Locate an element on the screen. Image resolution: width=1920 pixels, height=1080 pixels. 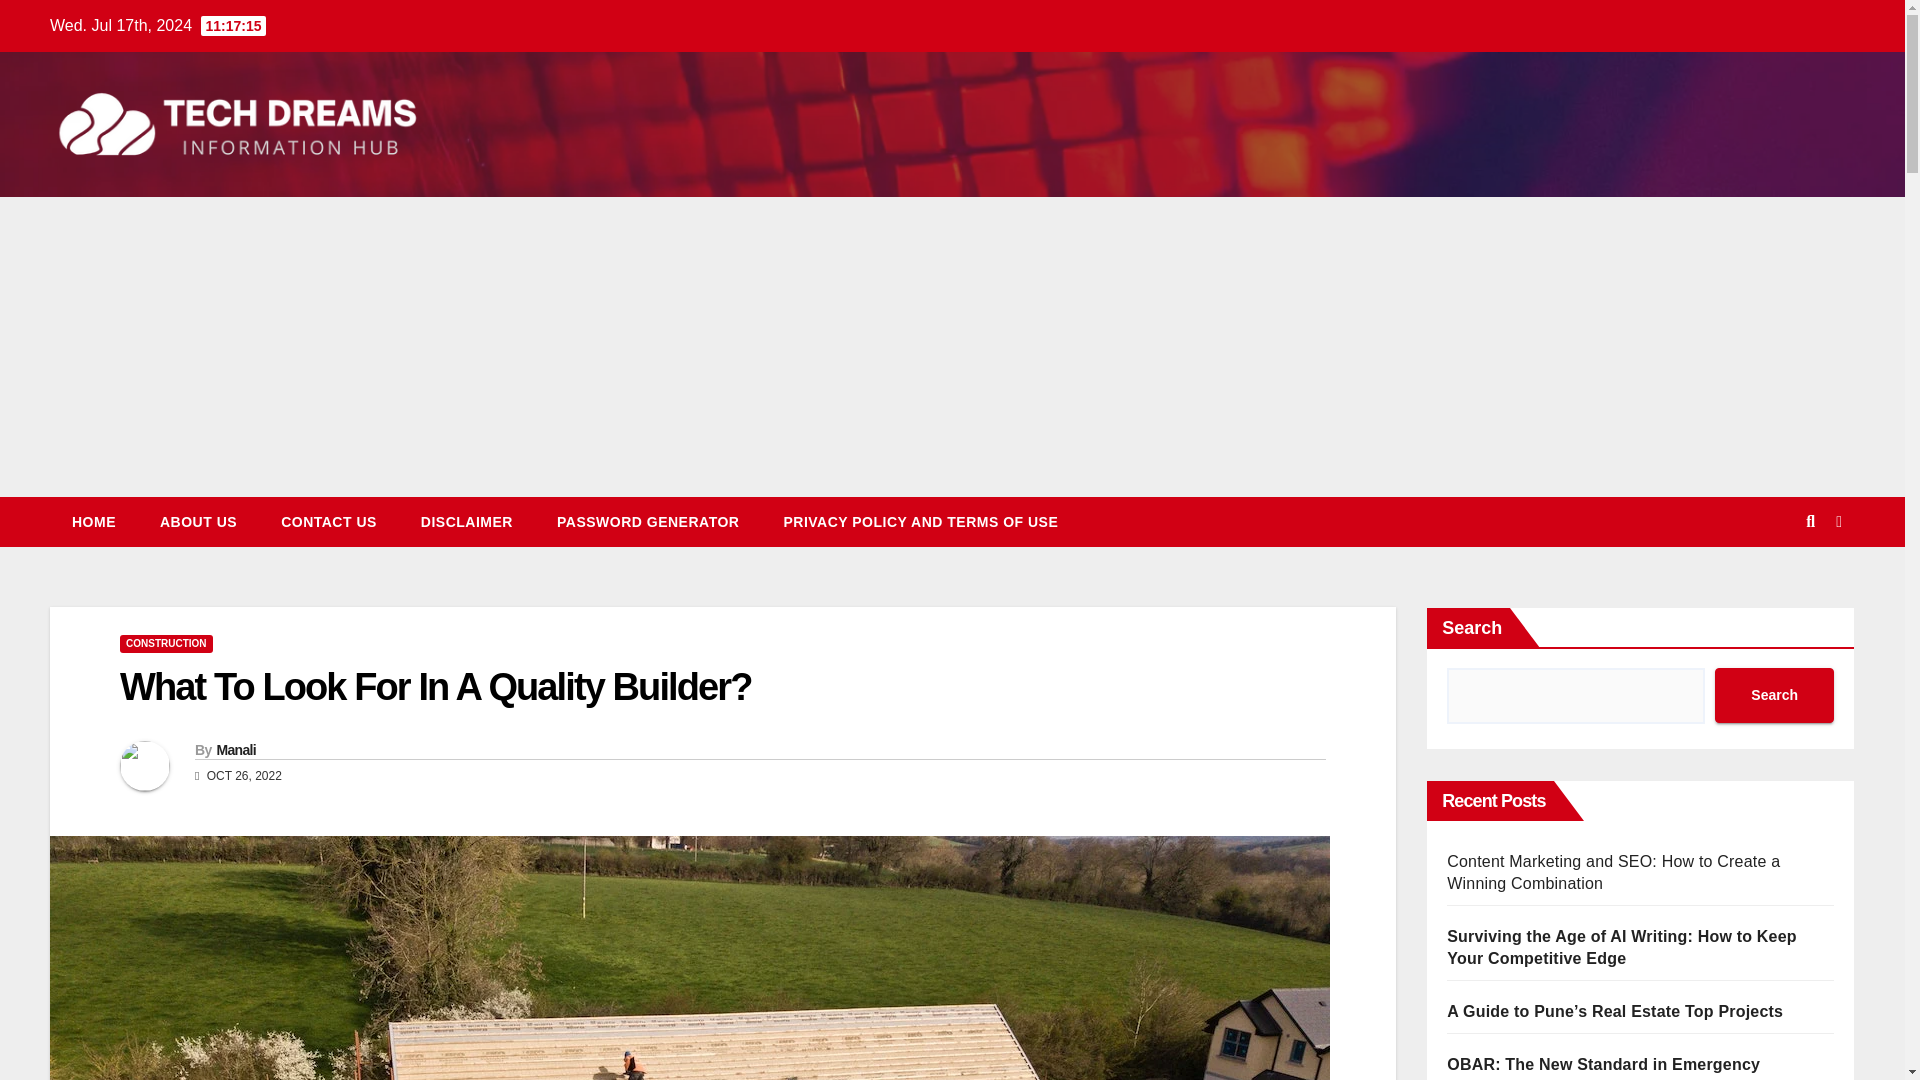
DISCLAIMER is located at coordinates (467, 521).